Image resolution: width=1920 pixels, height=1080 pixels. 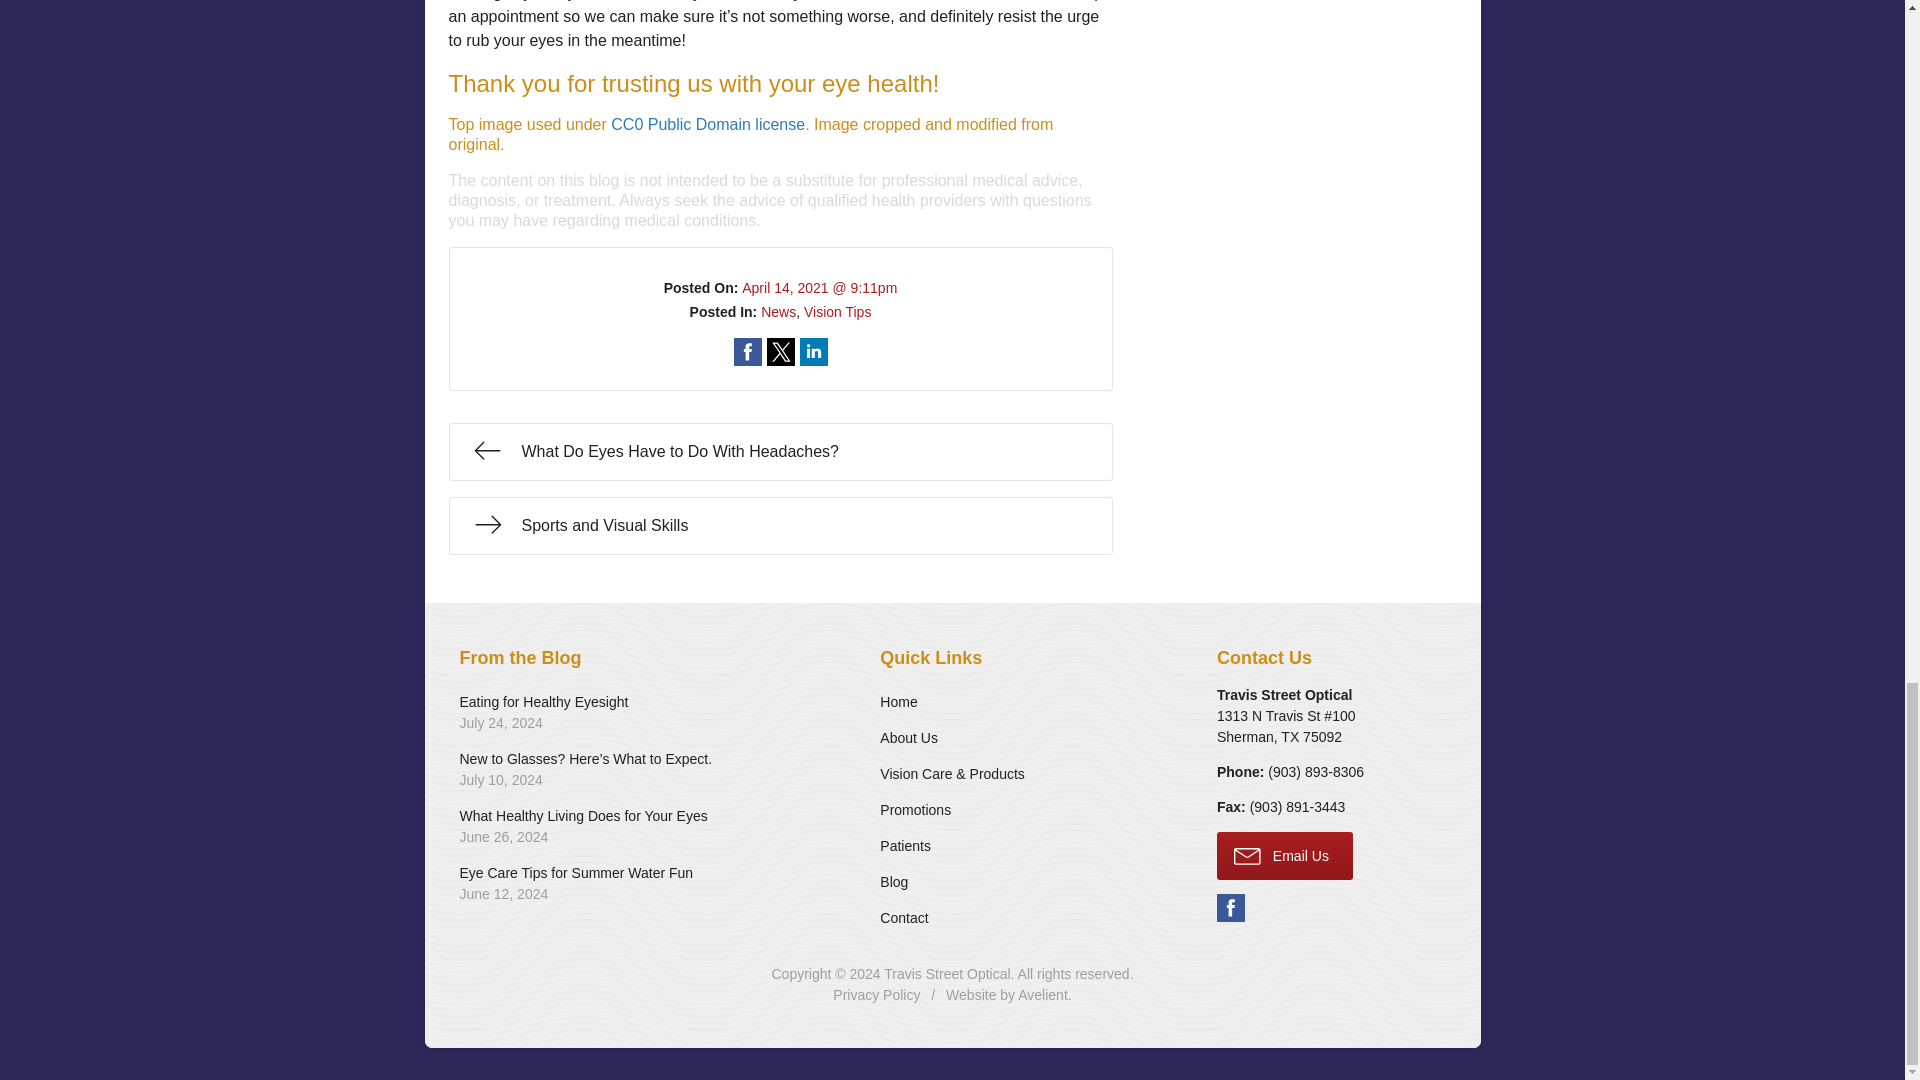 I want to click on CC0 Public Domain license, so click(x=1042, y=995).